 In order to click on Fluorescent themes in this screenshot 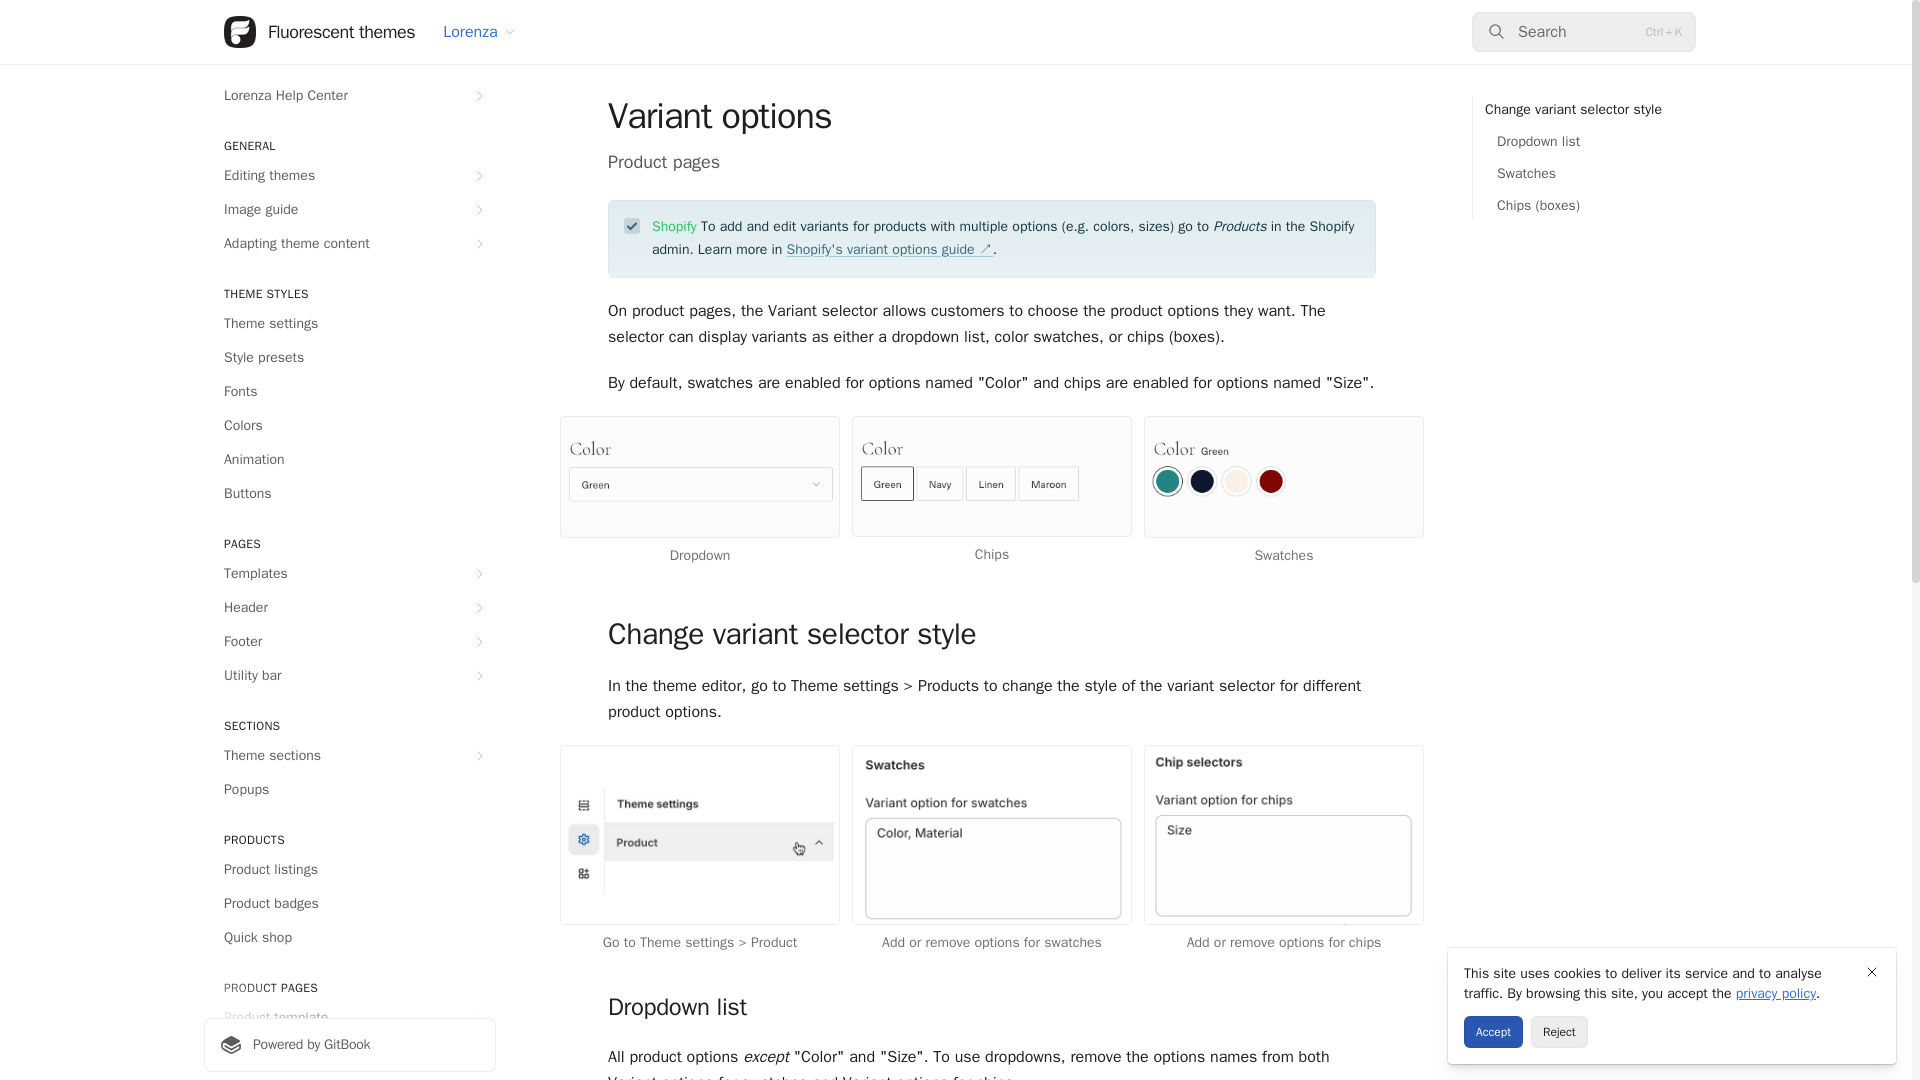, I will do `click(319, 32)`.